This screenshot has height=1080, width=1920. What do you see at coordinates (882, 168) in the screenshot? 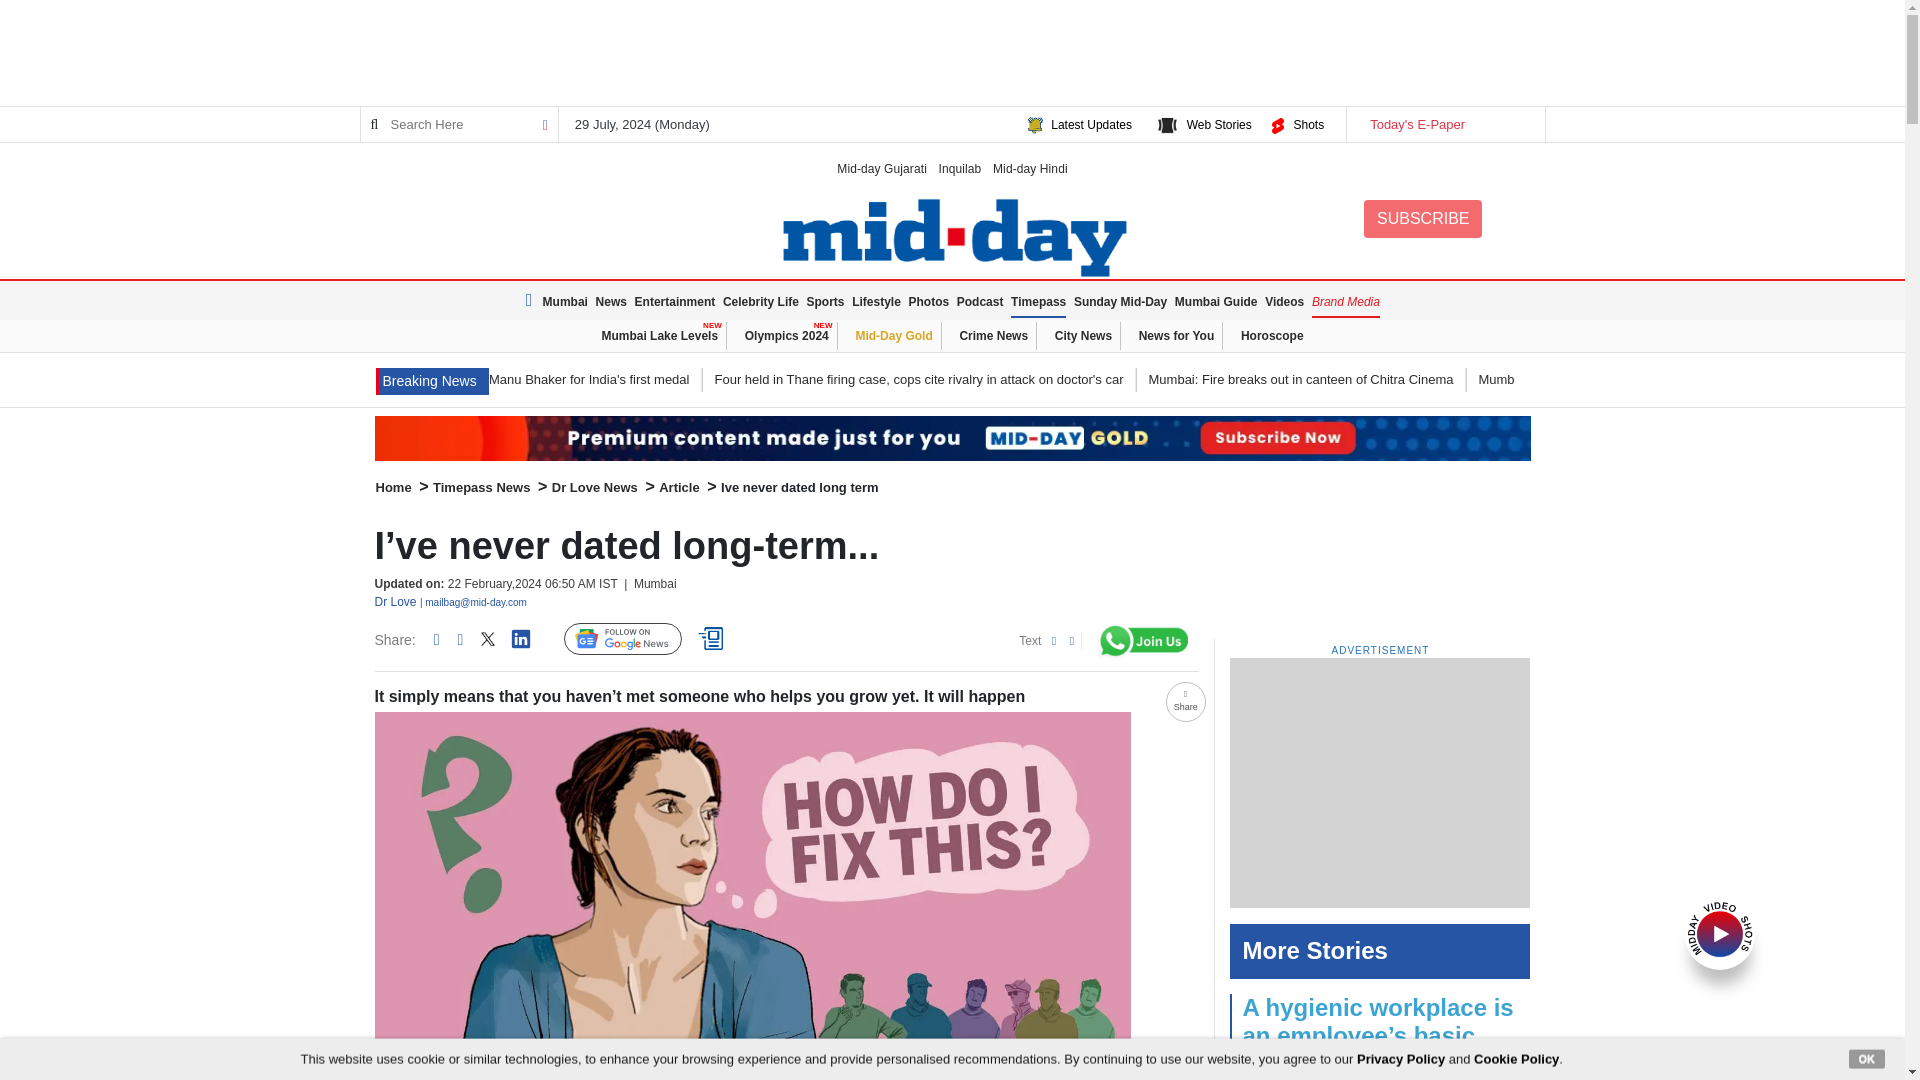
I see `Mid-day Gujarati` at bounding box center [882, 168].